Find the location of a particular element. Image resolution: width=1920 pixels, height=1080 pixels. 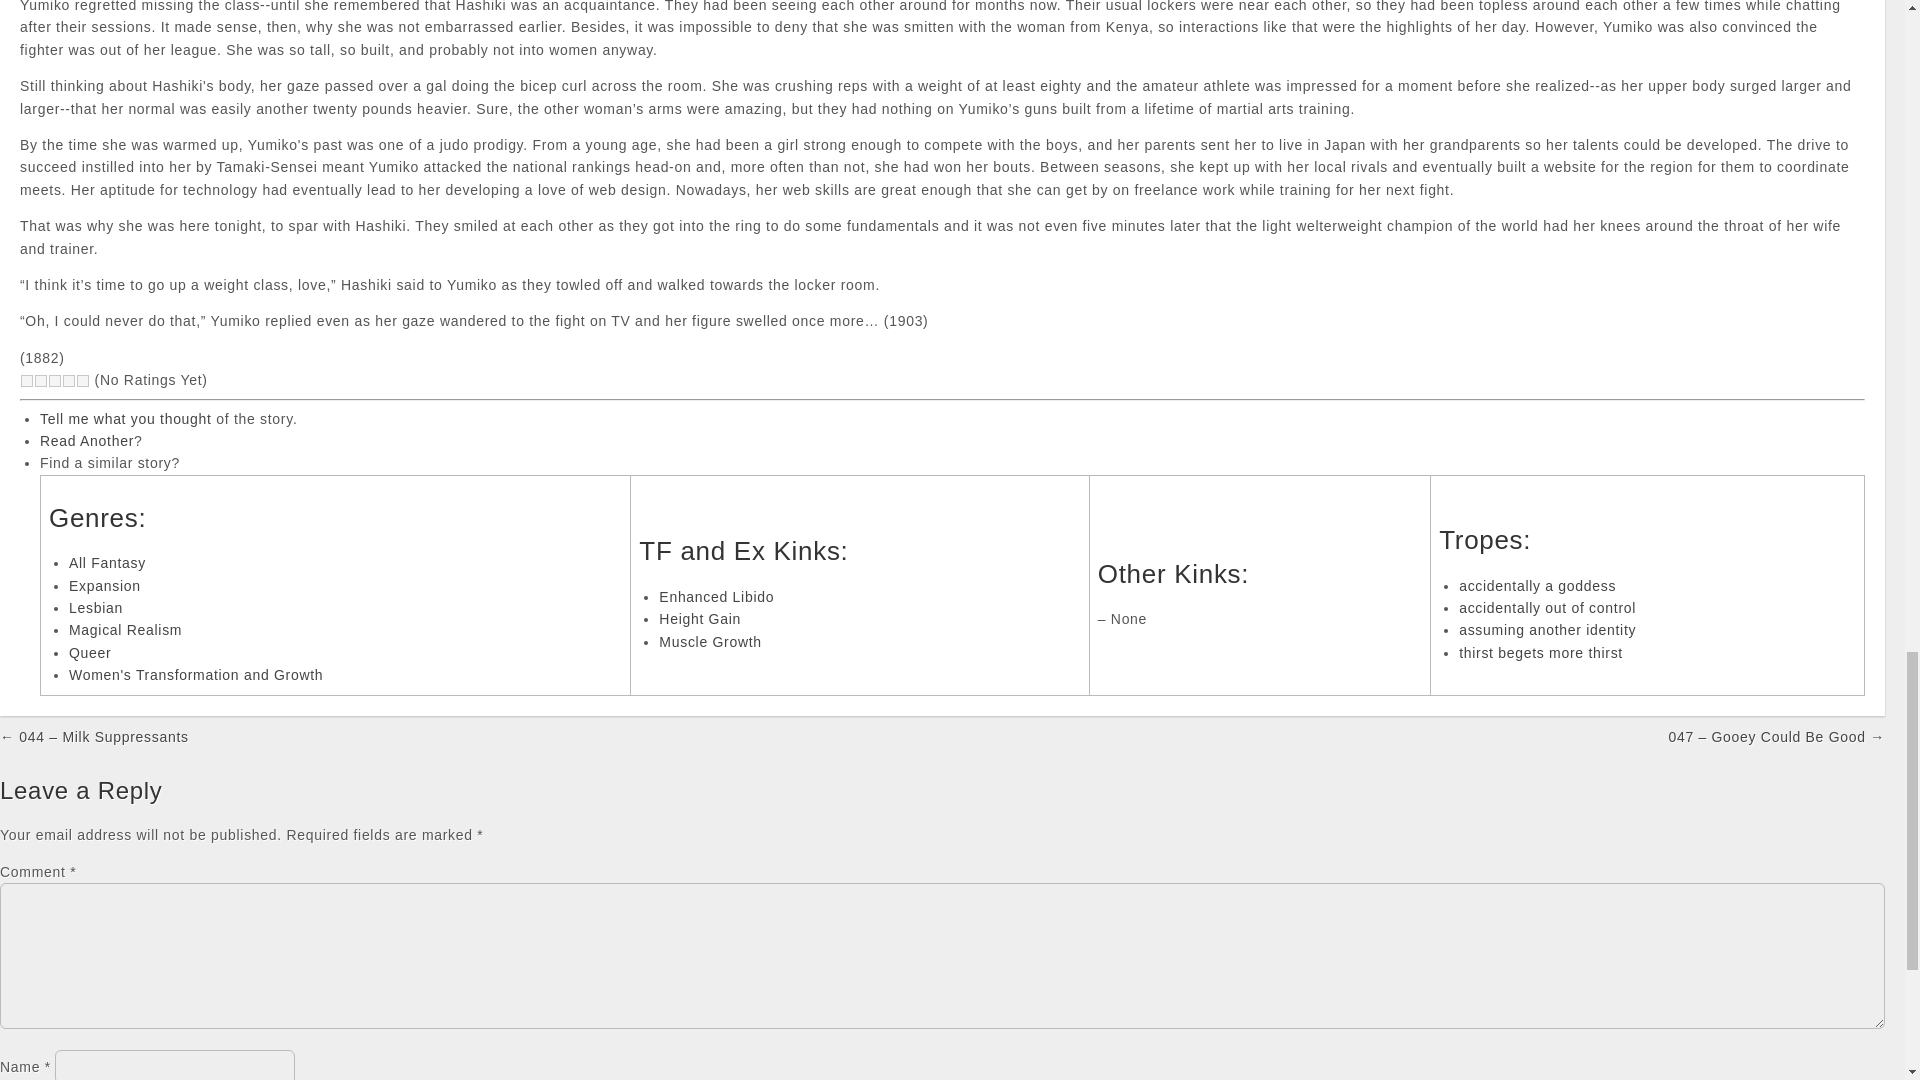

Magical Realism is located at coordinates (126, 630).